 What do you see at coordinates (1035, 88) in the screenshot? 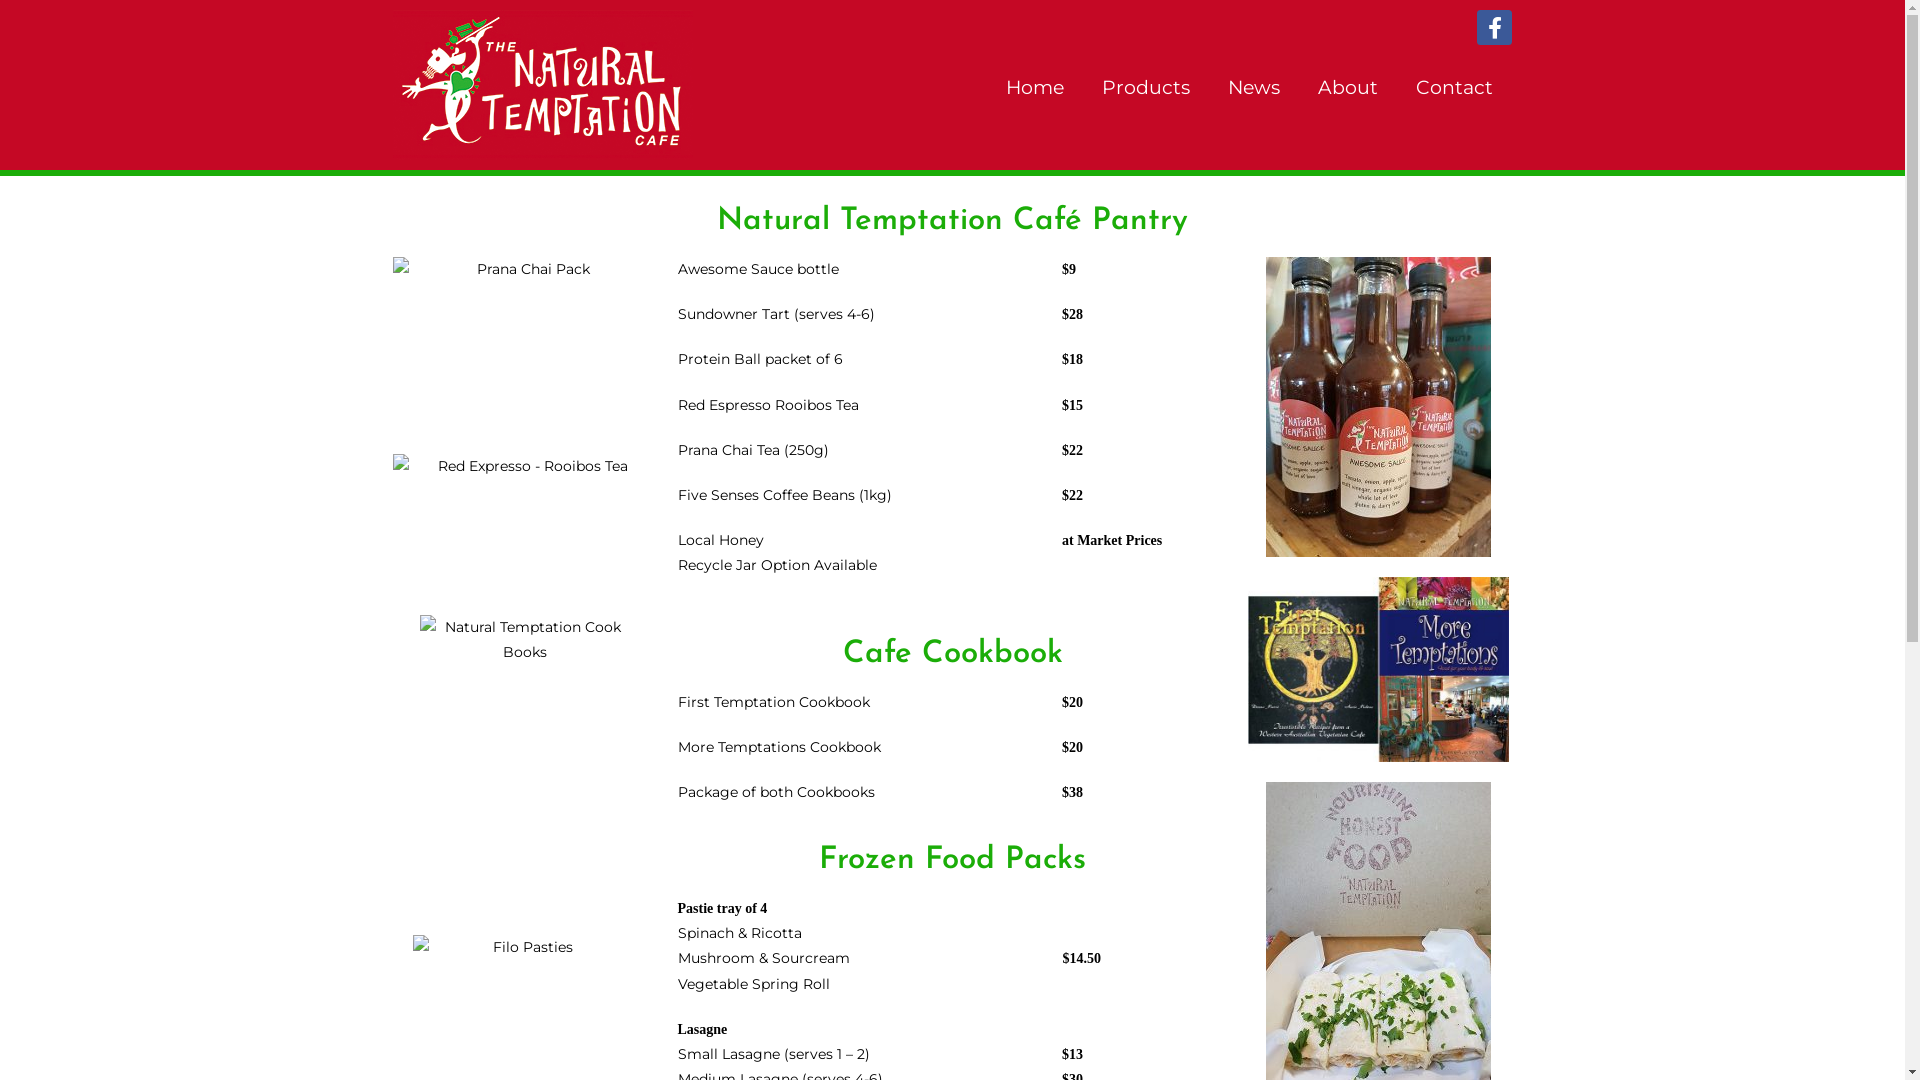
I see `Home` at bounding box center [1035, 88].